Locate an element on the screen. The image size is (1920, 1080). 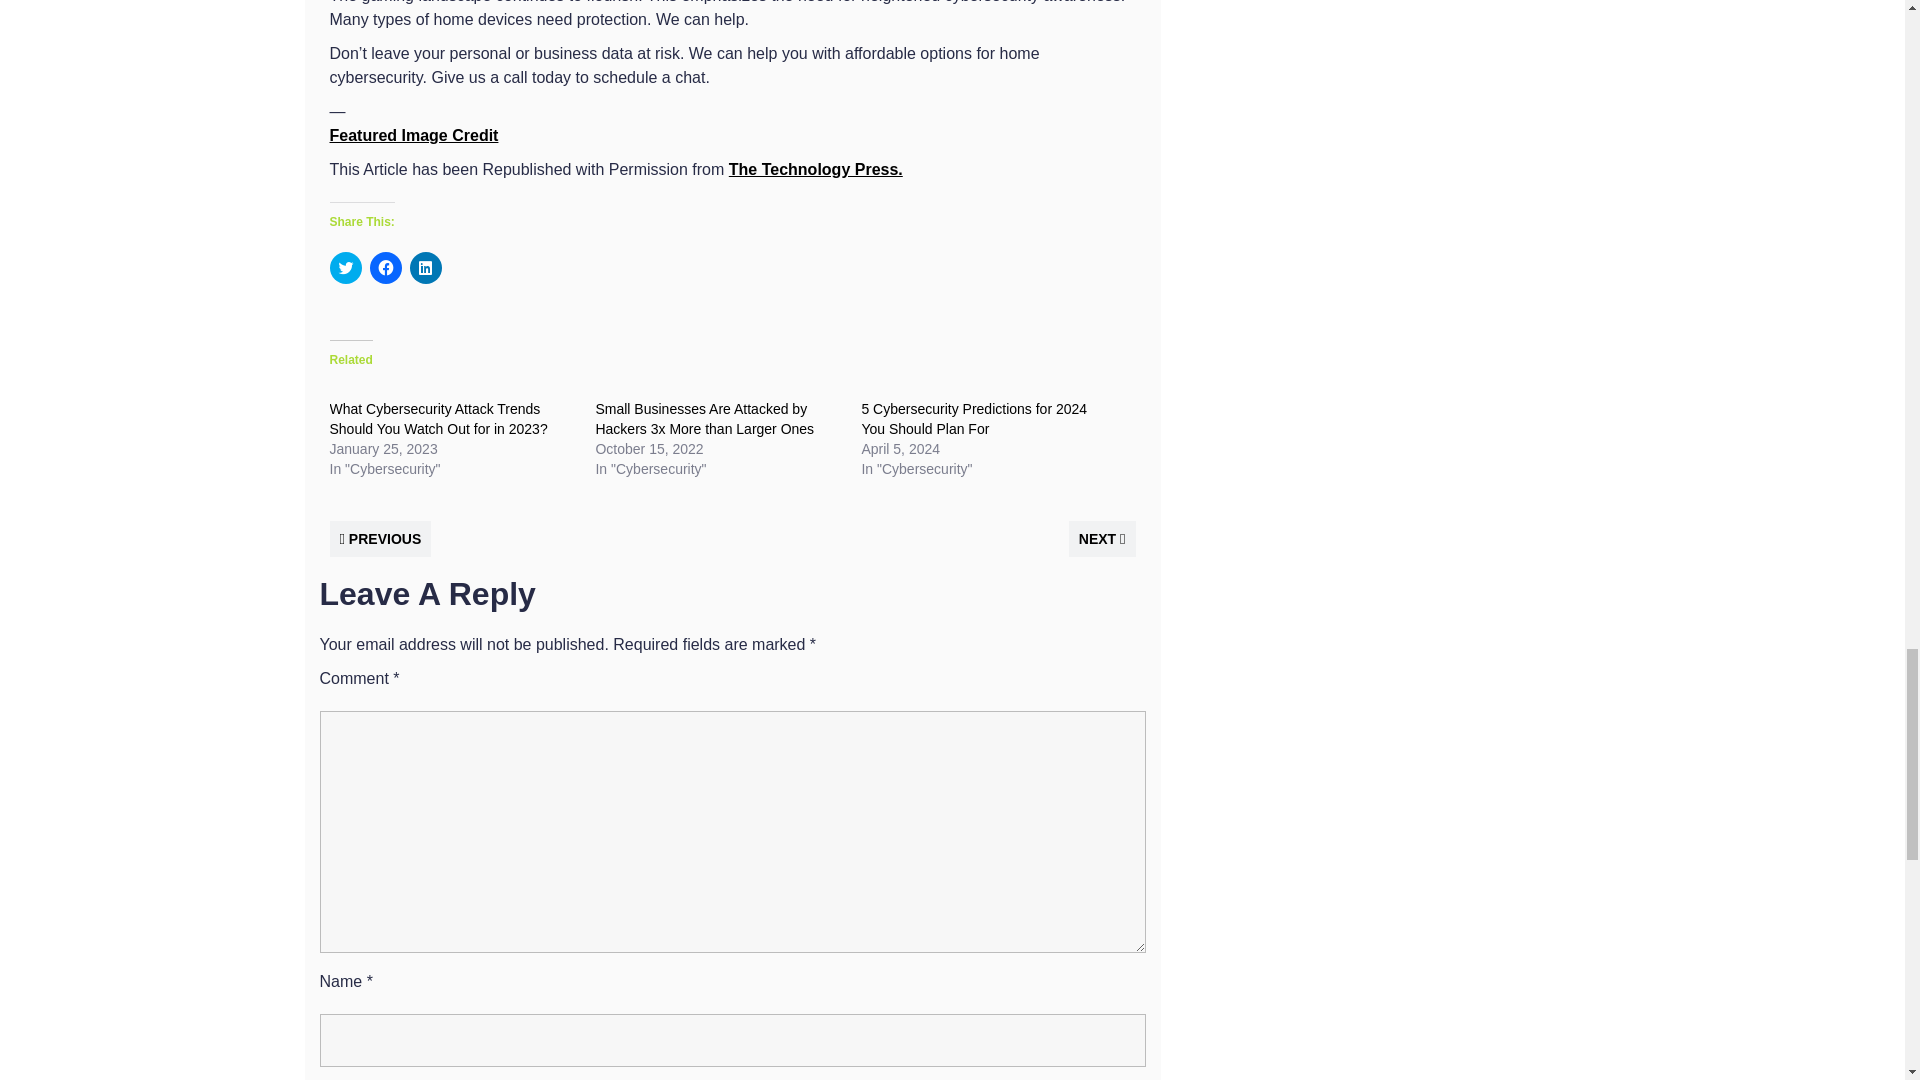
5 Cybersecurity Predictions for 2024 You Should Plan For is located at coordinates (973, 418).